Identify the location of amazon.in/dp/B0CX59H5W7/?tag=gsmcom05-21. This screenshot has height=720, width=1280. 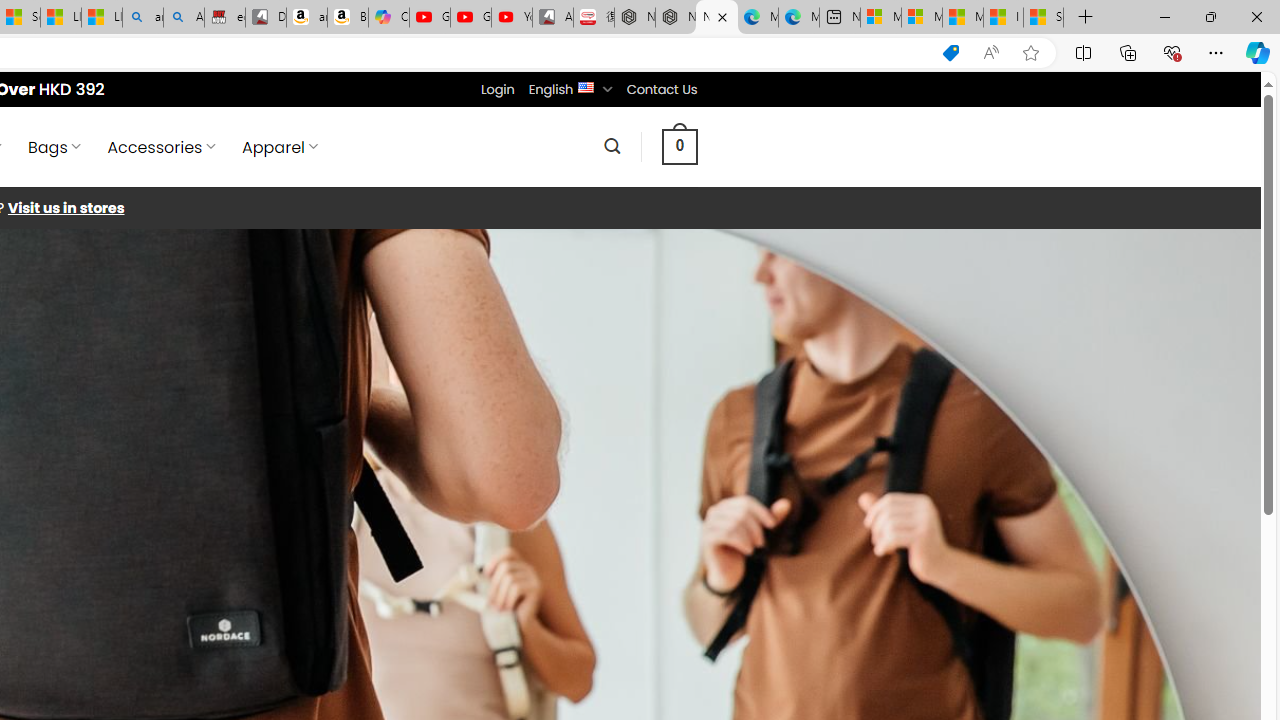
(306, 18).